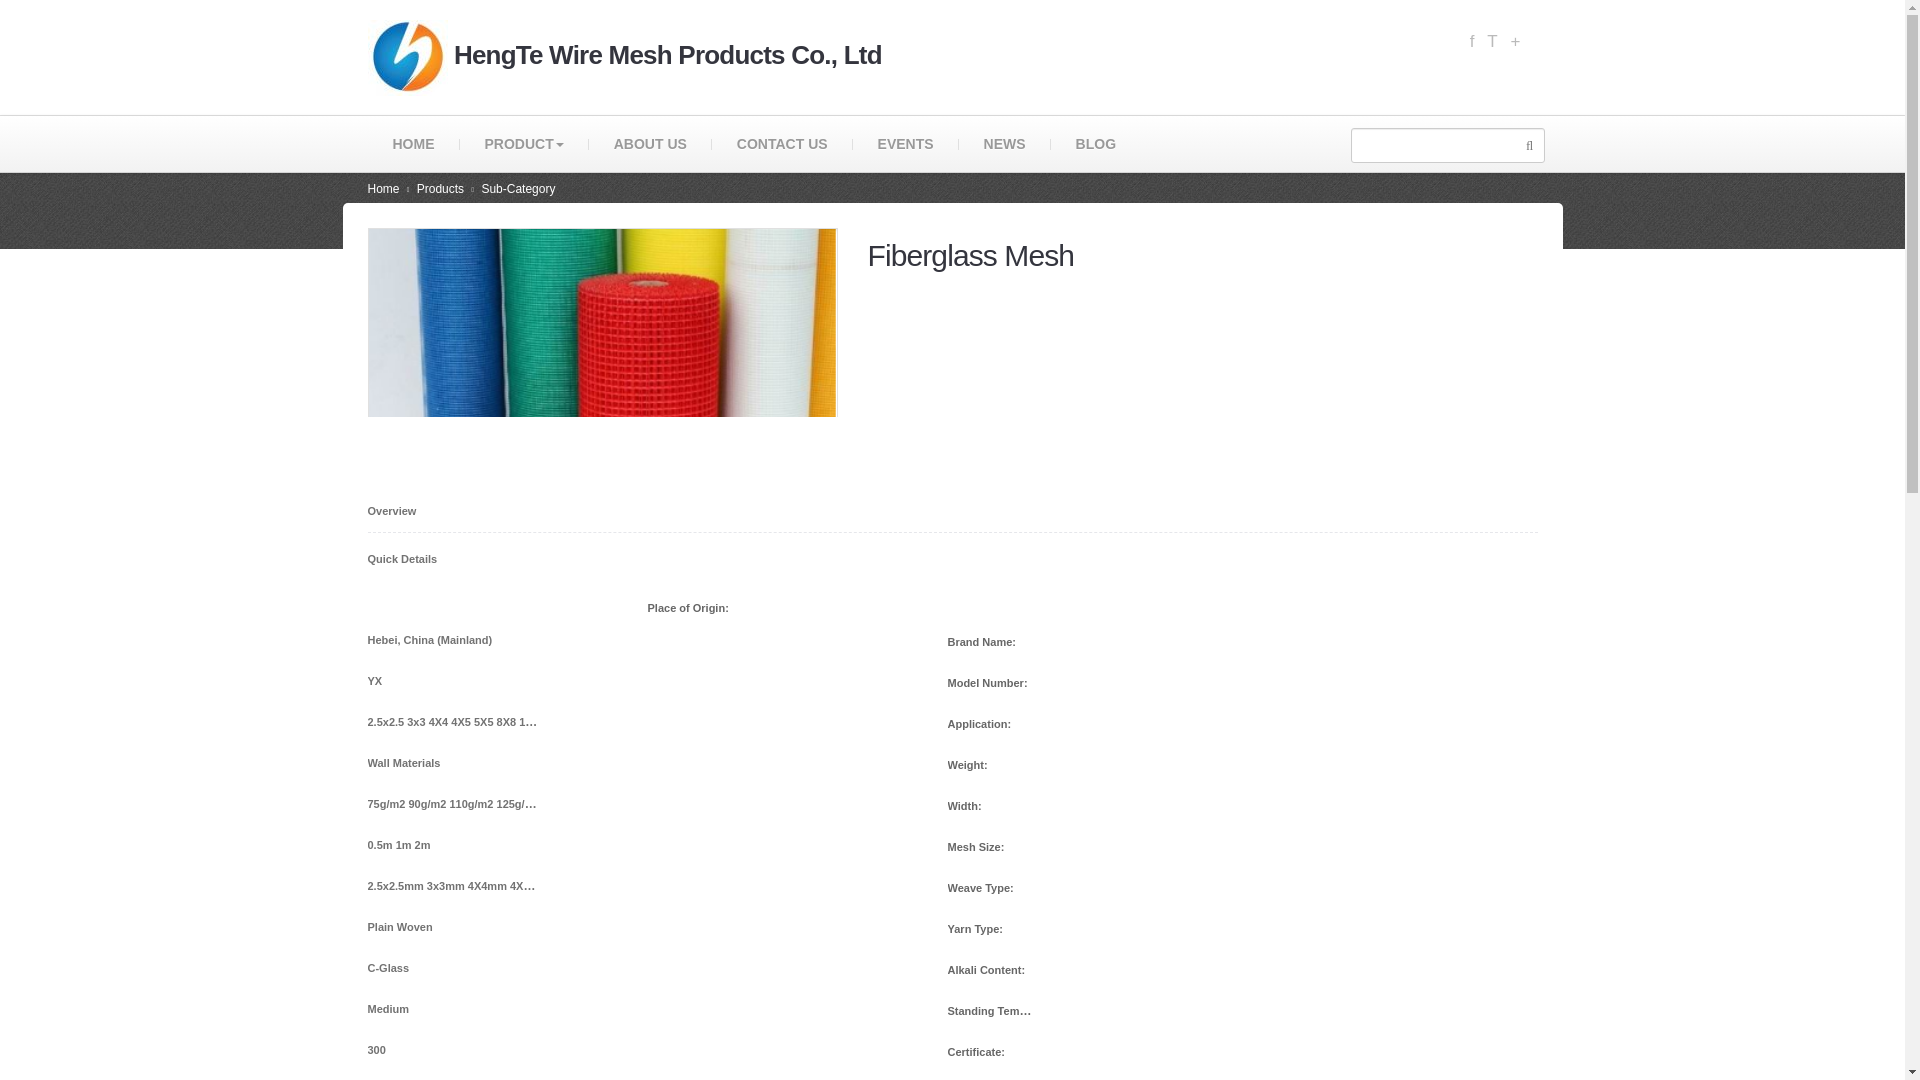 The width and height of the screenshot is (1920, 1080). What do you see at coordinates (452, 844) in the screenshot?
I see `0.5m 1m 2m` at bounding box center [452, 844].